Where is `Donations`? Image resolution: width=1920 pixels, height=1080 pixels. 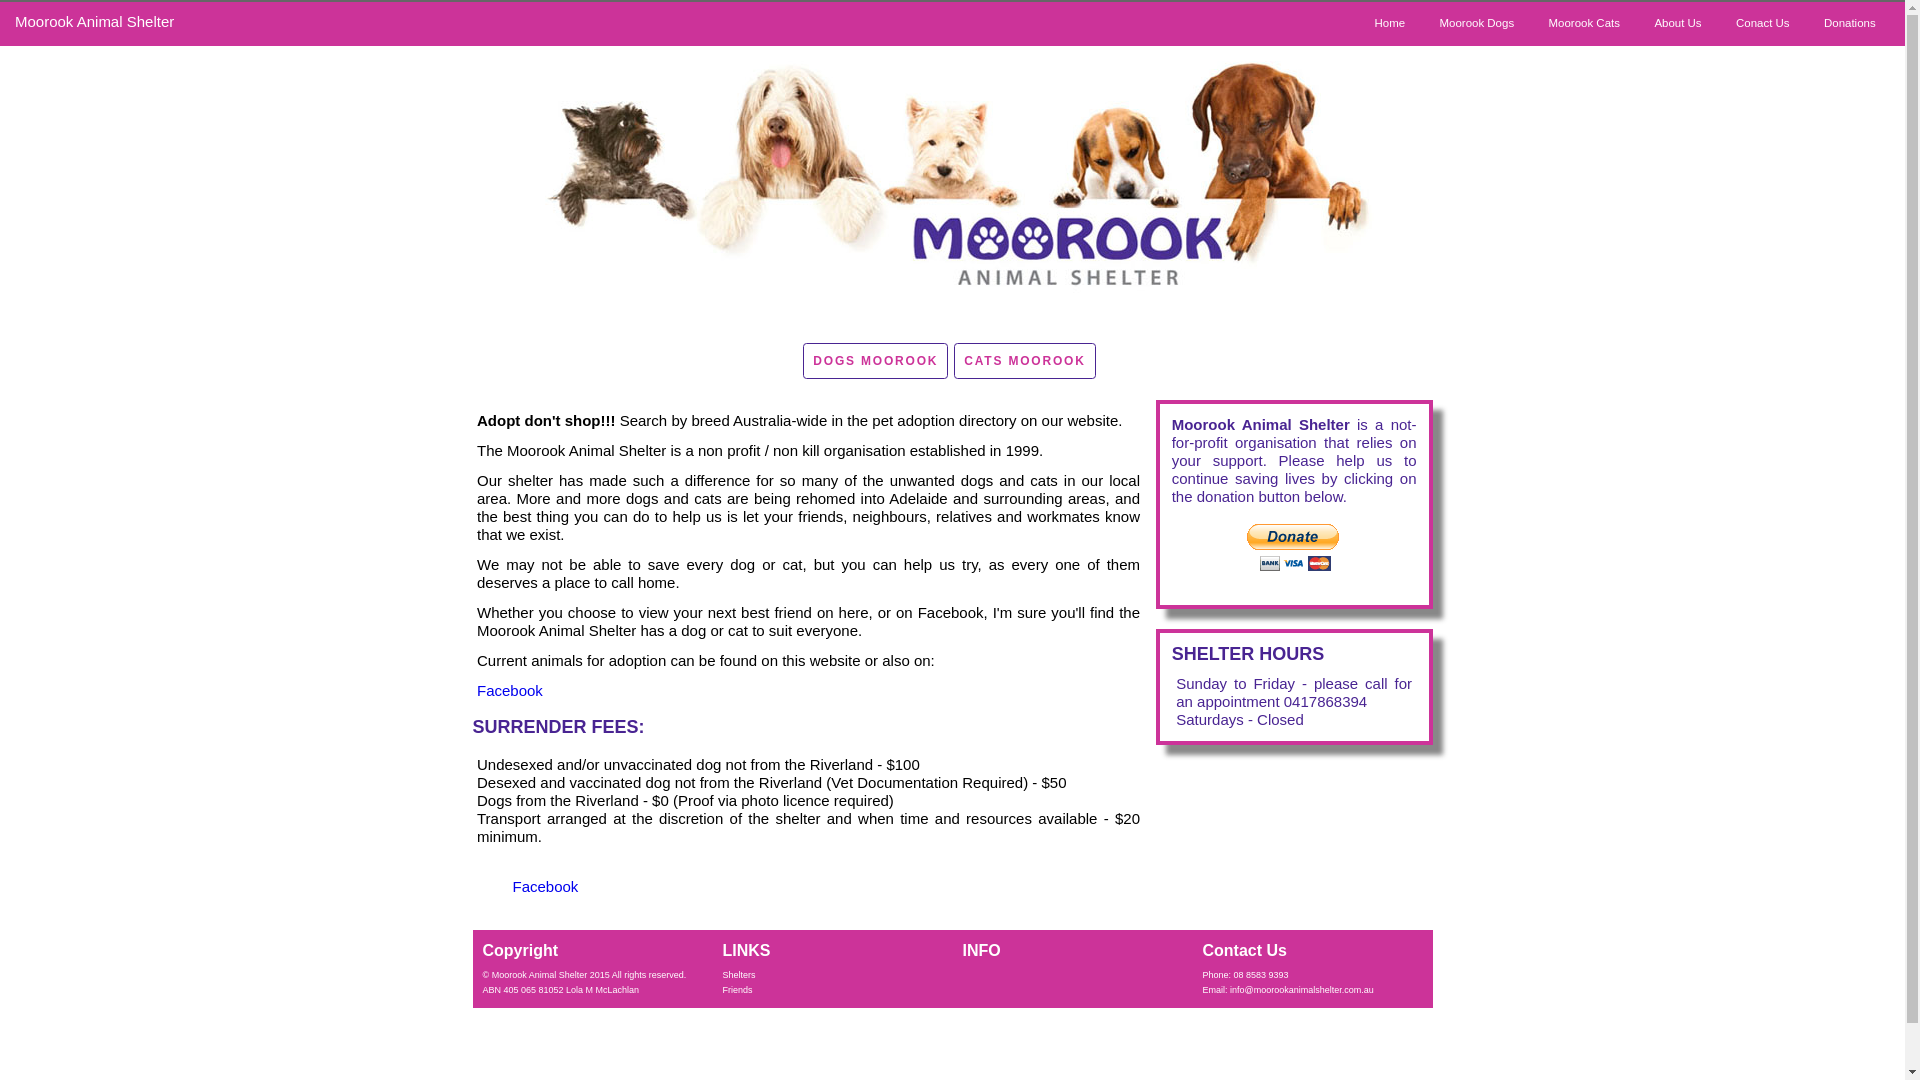
Donations is located at coordinates (1850, 24).